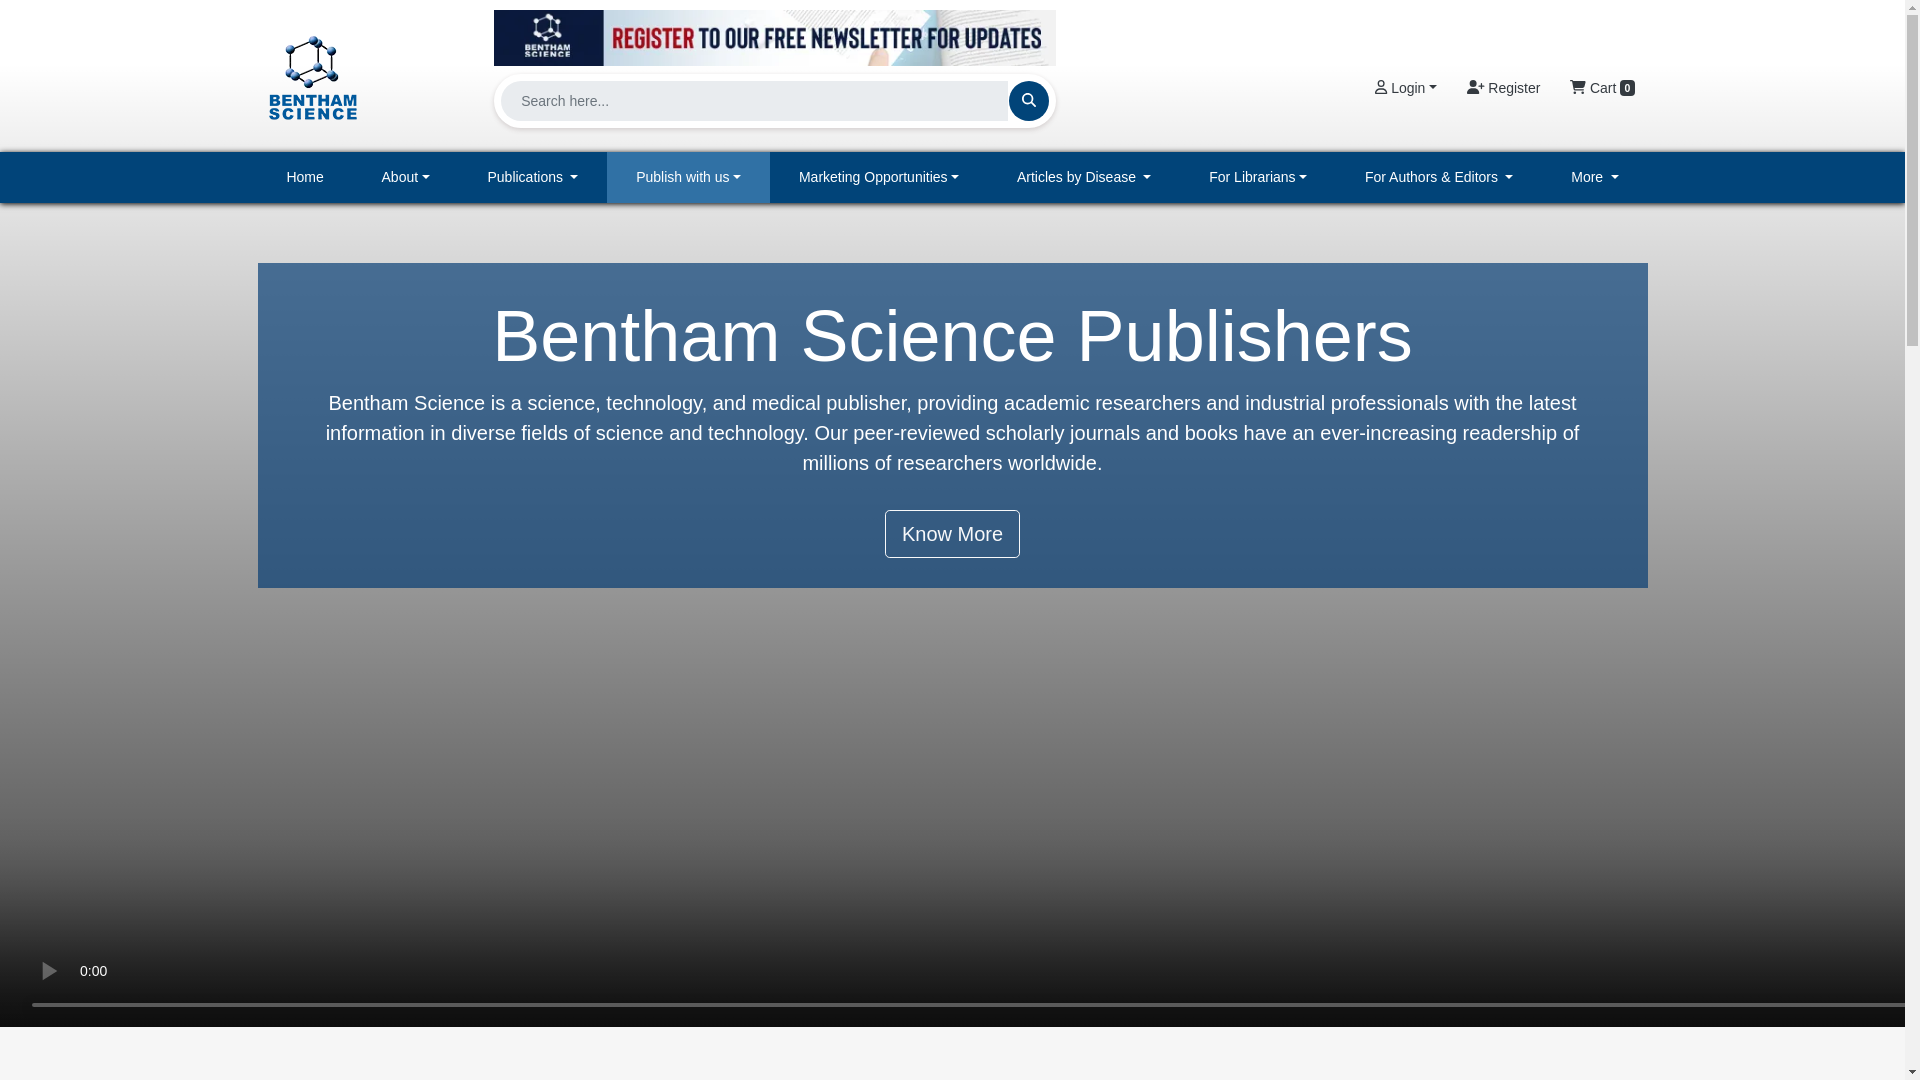  What do you see at coordinates (774, 37) in the screenshot?
I see `newsletter banner` at bounding box center [774, 37].